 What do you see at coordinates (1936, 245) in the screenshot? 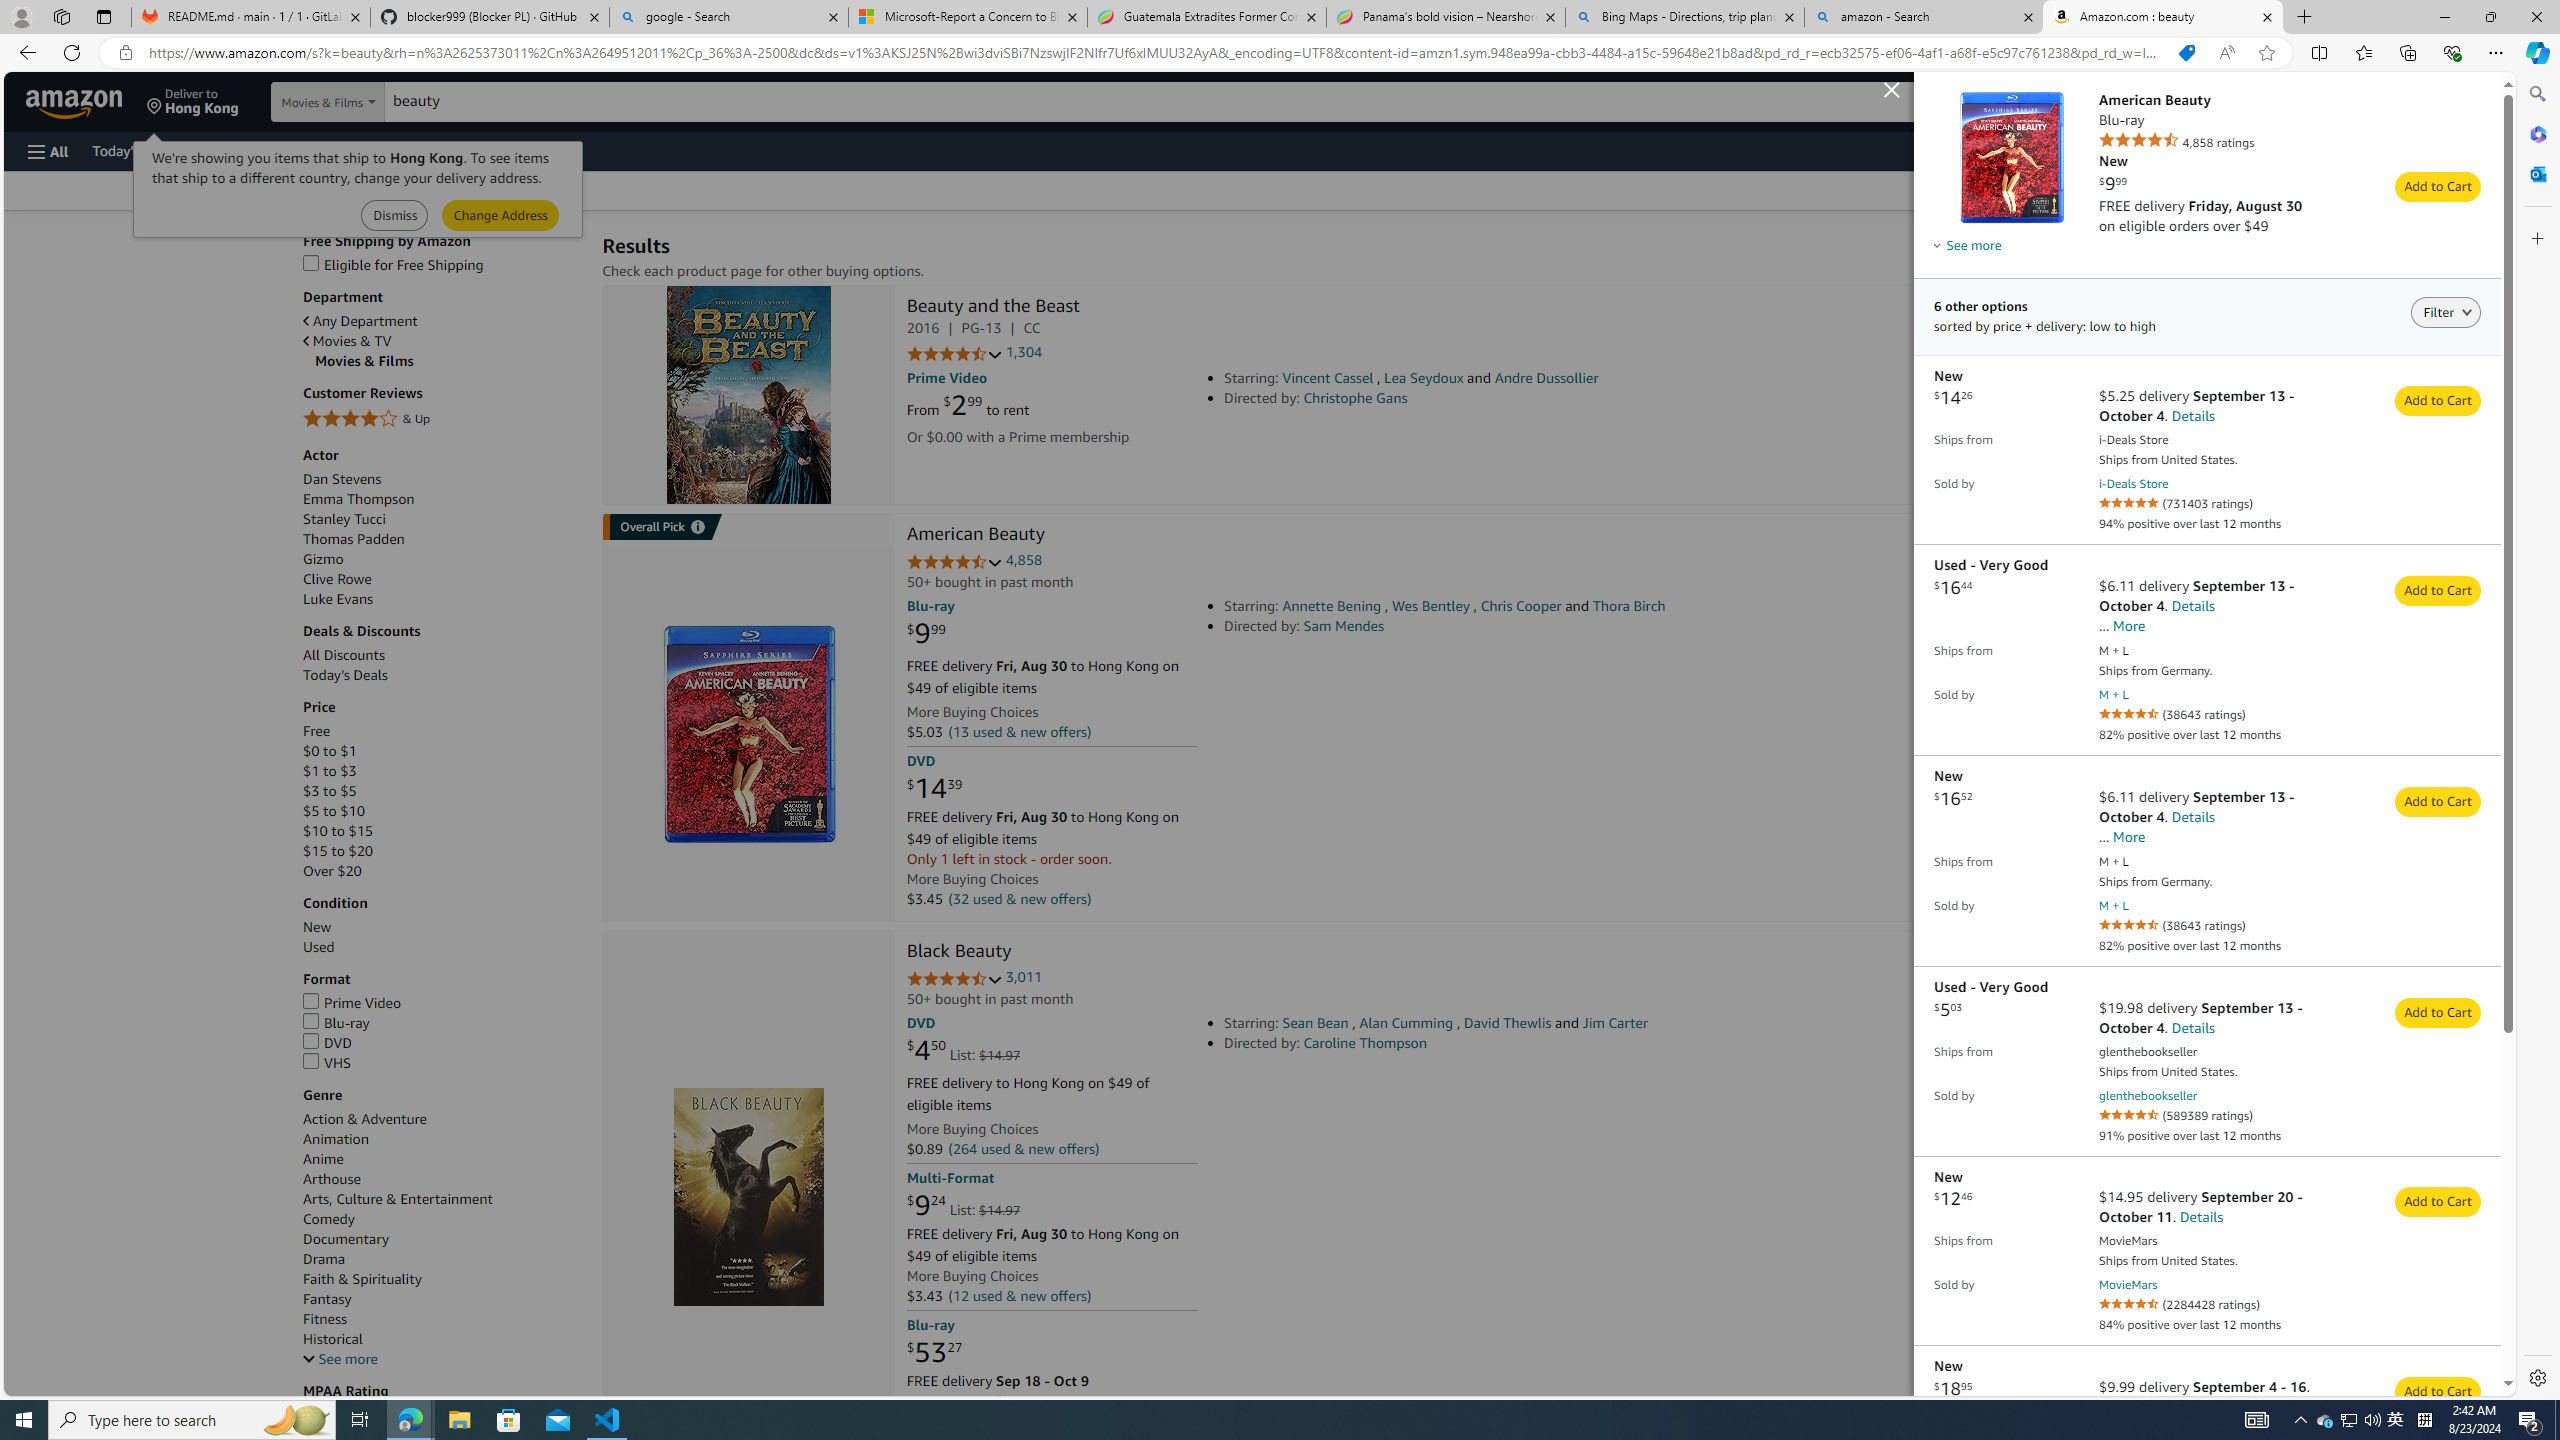
I see `About details for this option.` at bounding box center [1936, 245].